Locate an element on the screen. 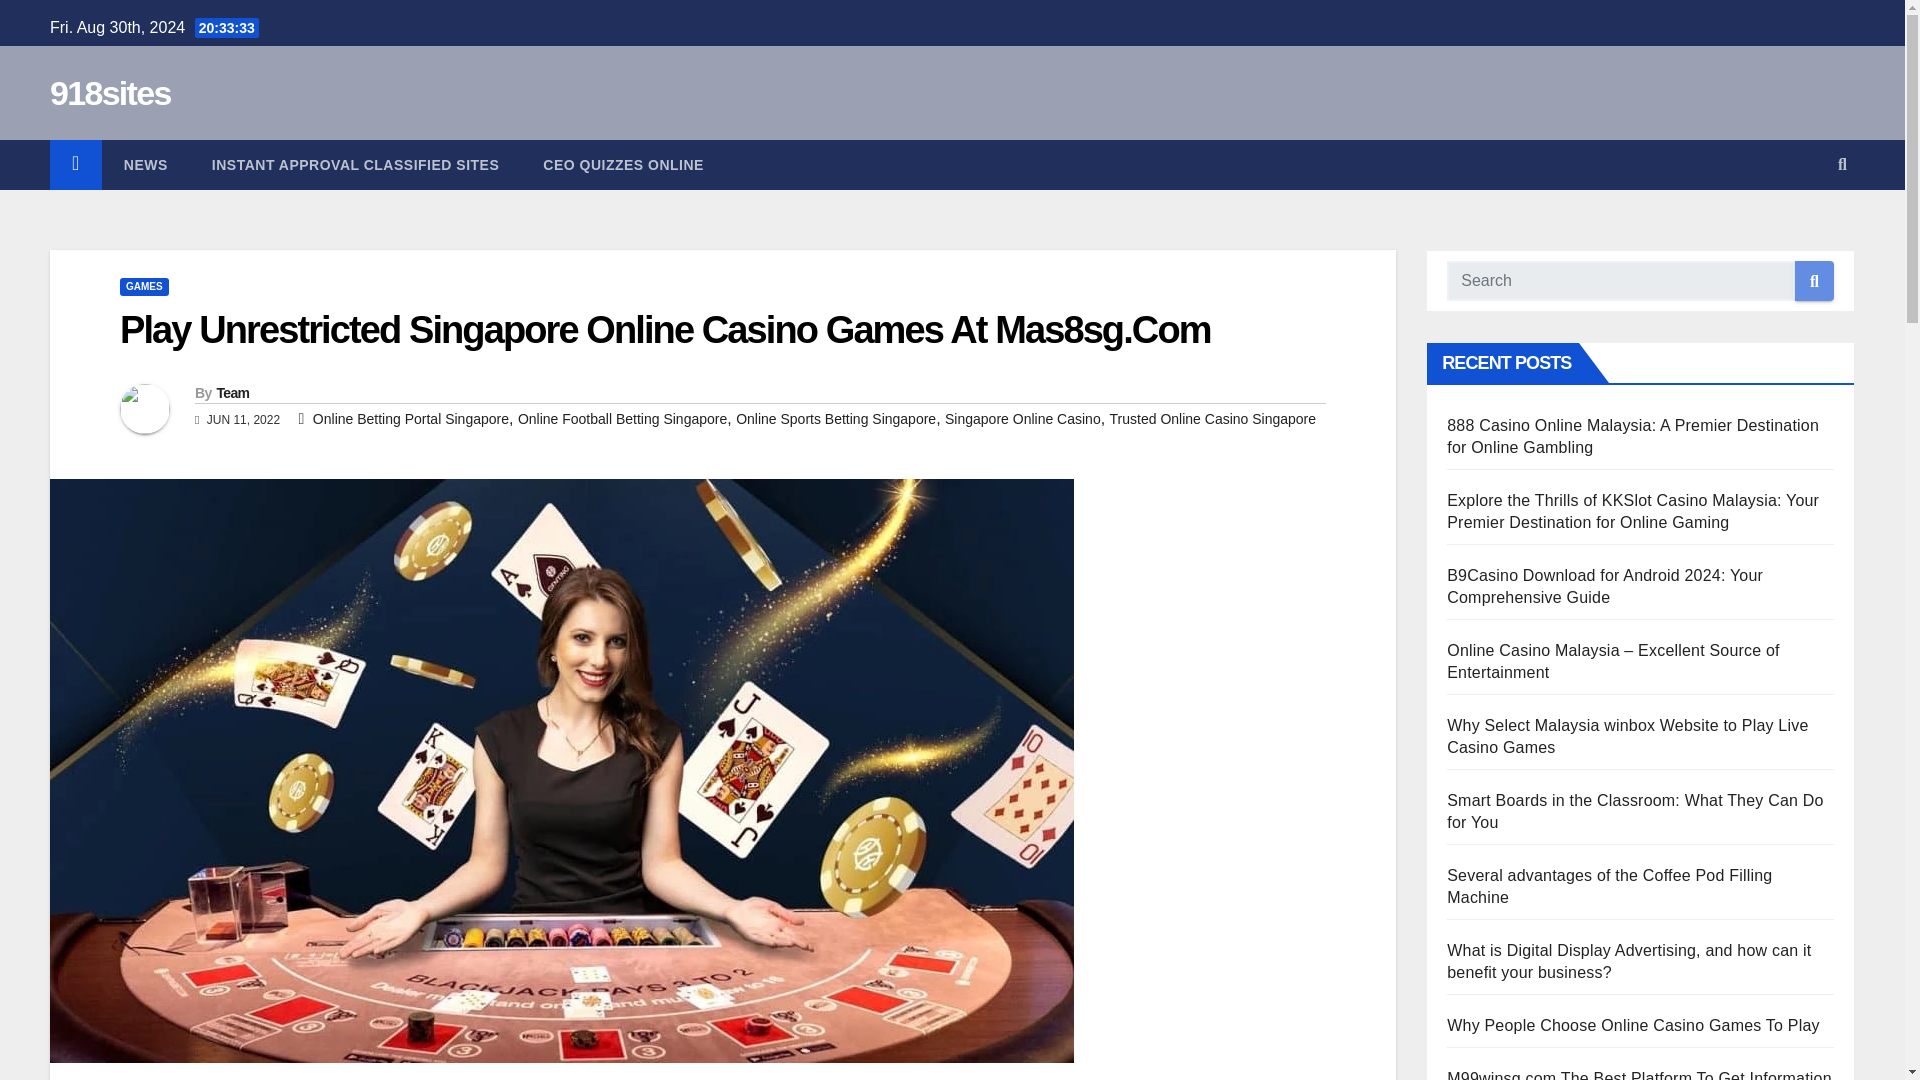 The image size is (1920, 1080). CEO Quizzes Online is located at coordinates (622, 165).